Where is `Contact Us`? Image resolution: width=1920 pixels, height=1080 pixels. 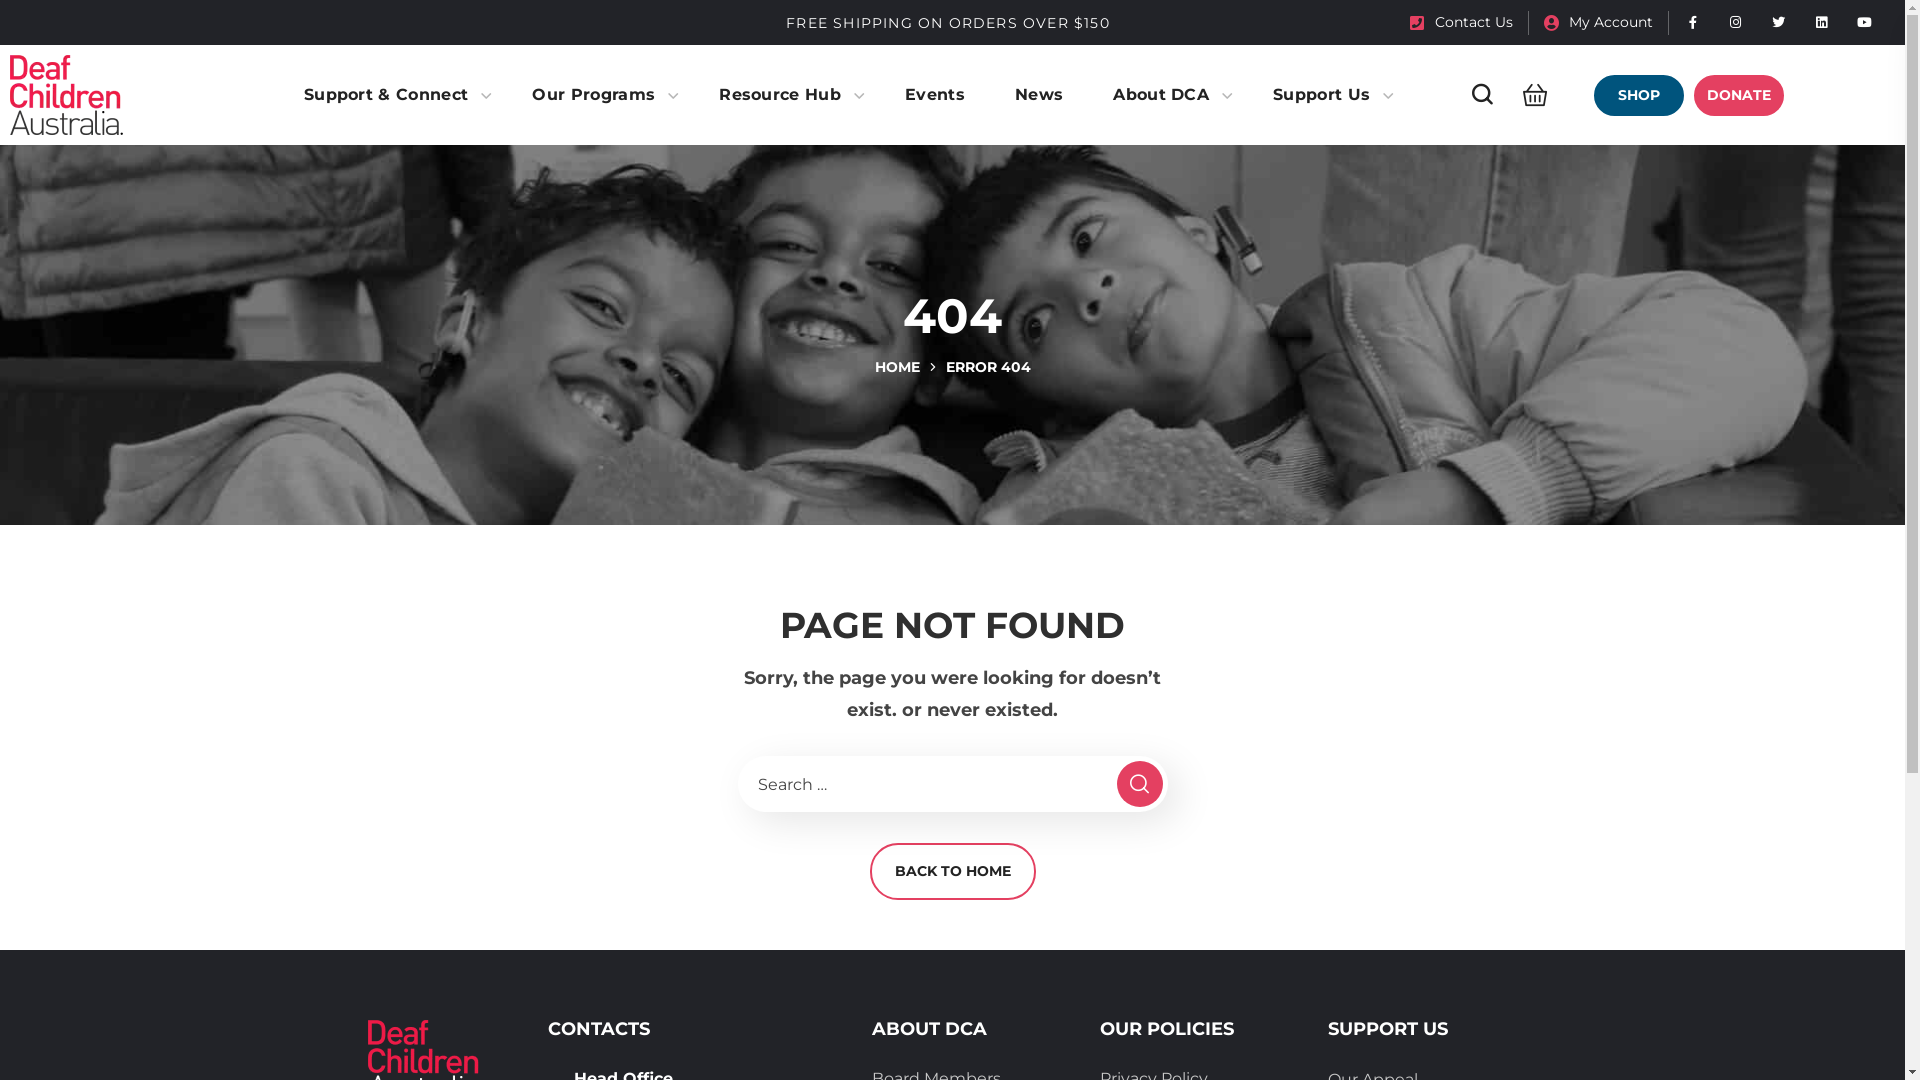
Contact Us is located at coordinates (1462, 22).